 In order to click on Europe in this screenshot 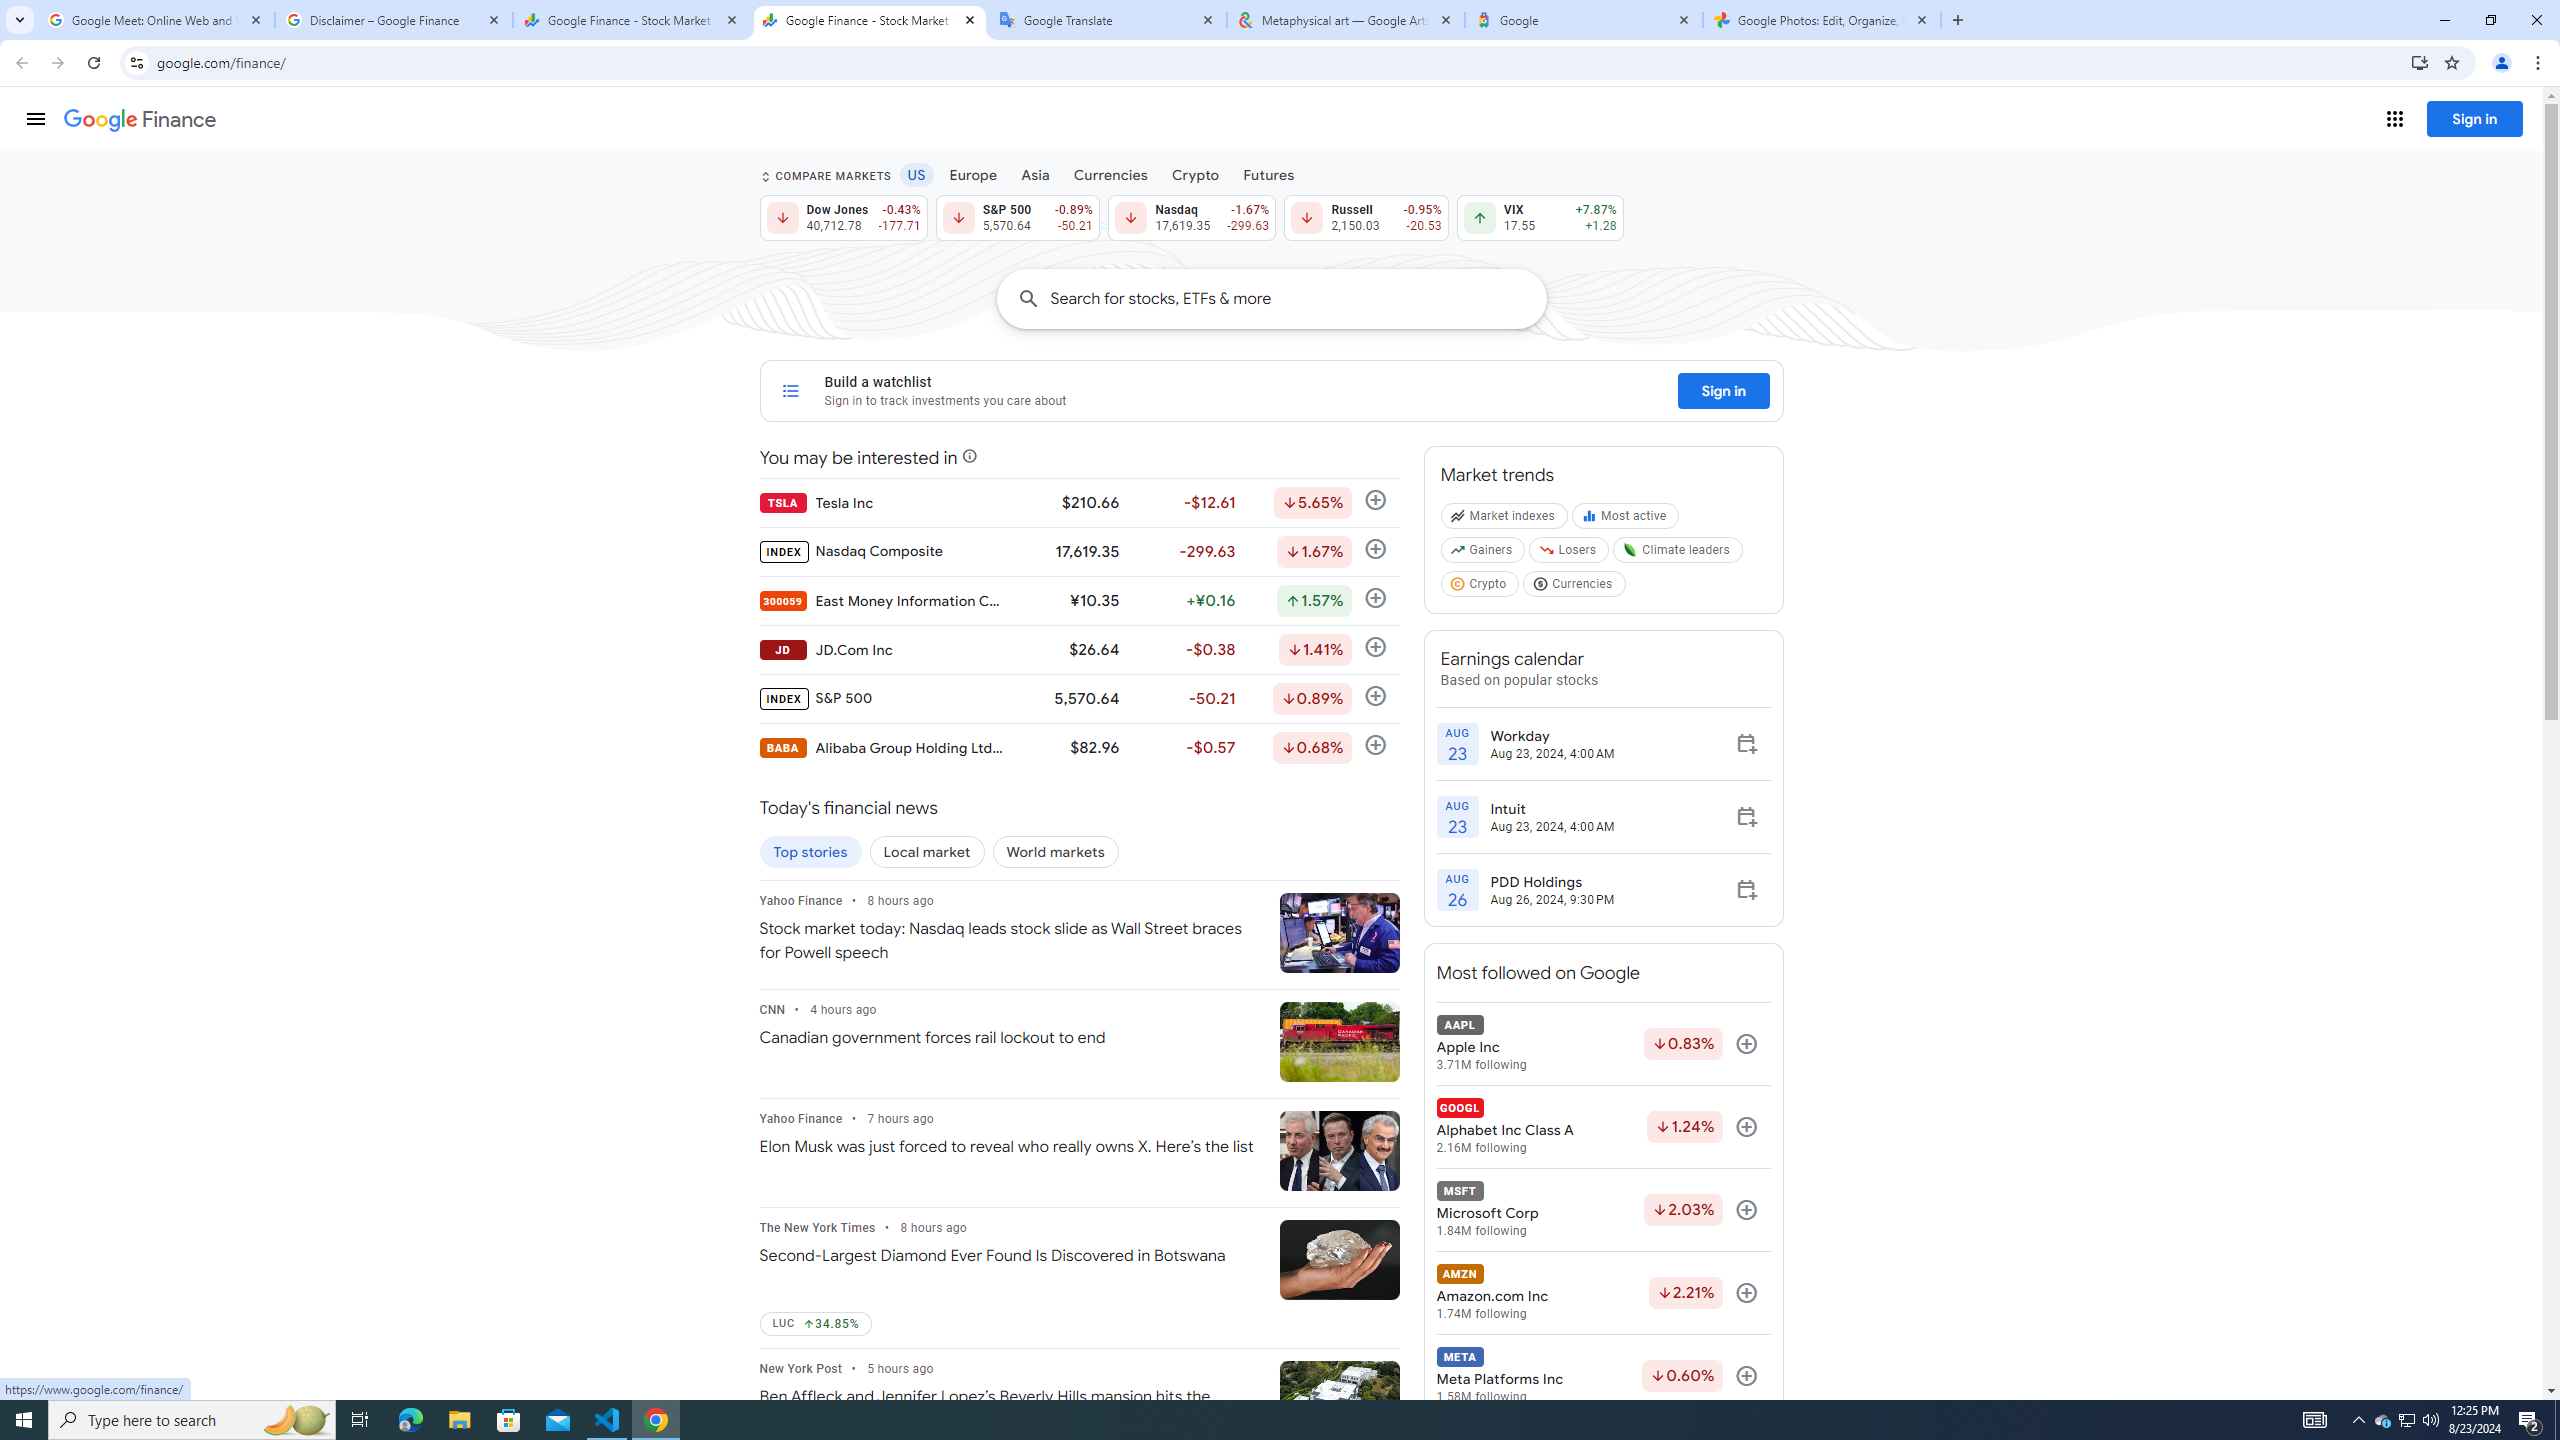, I will do `click(974, 174)`.